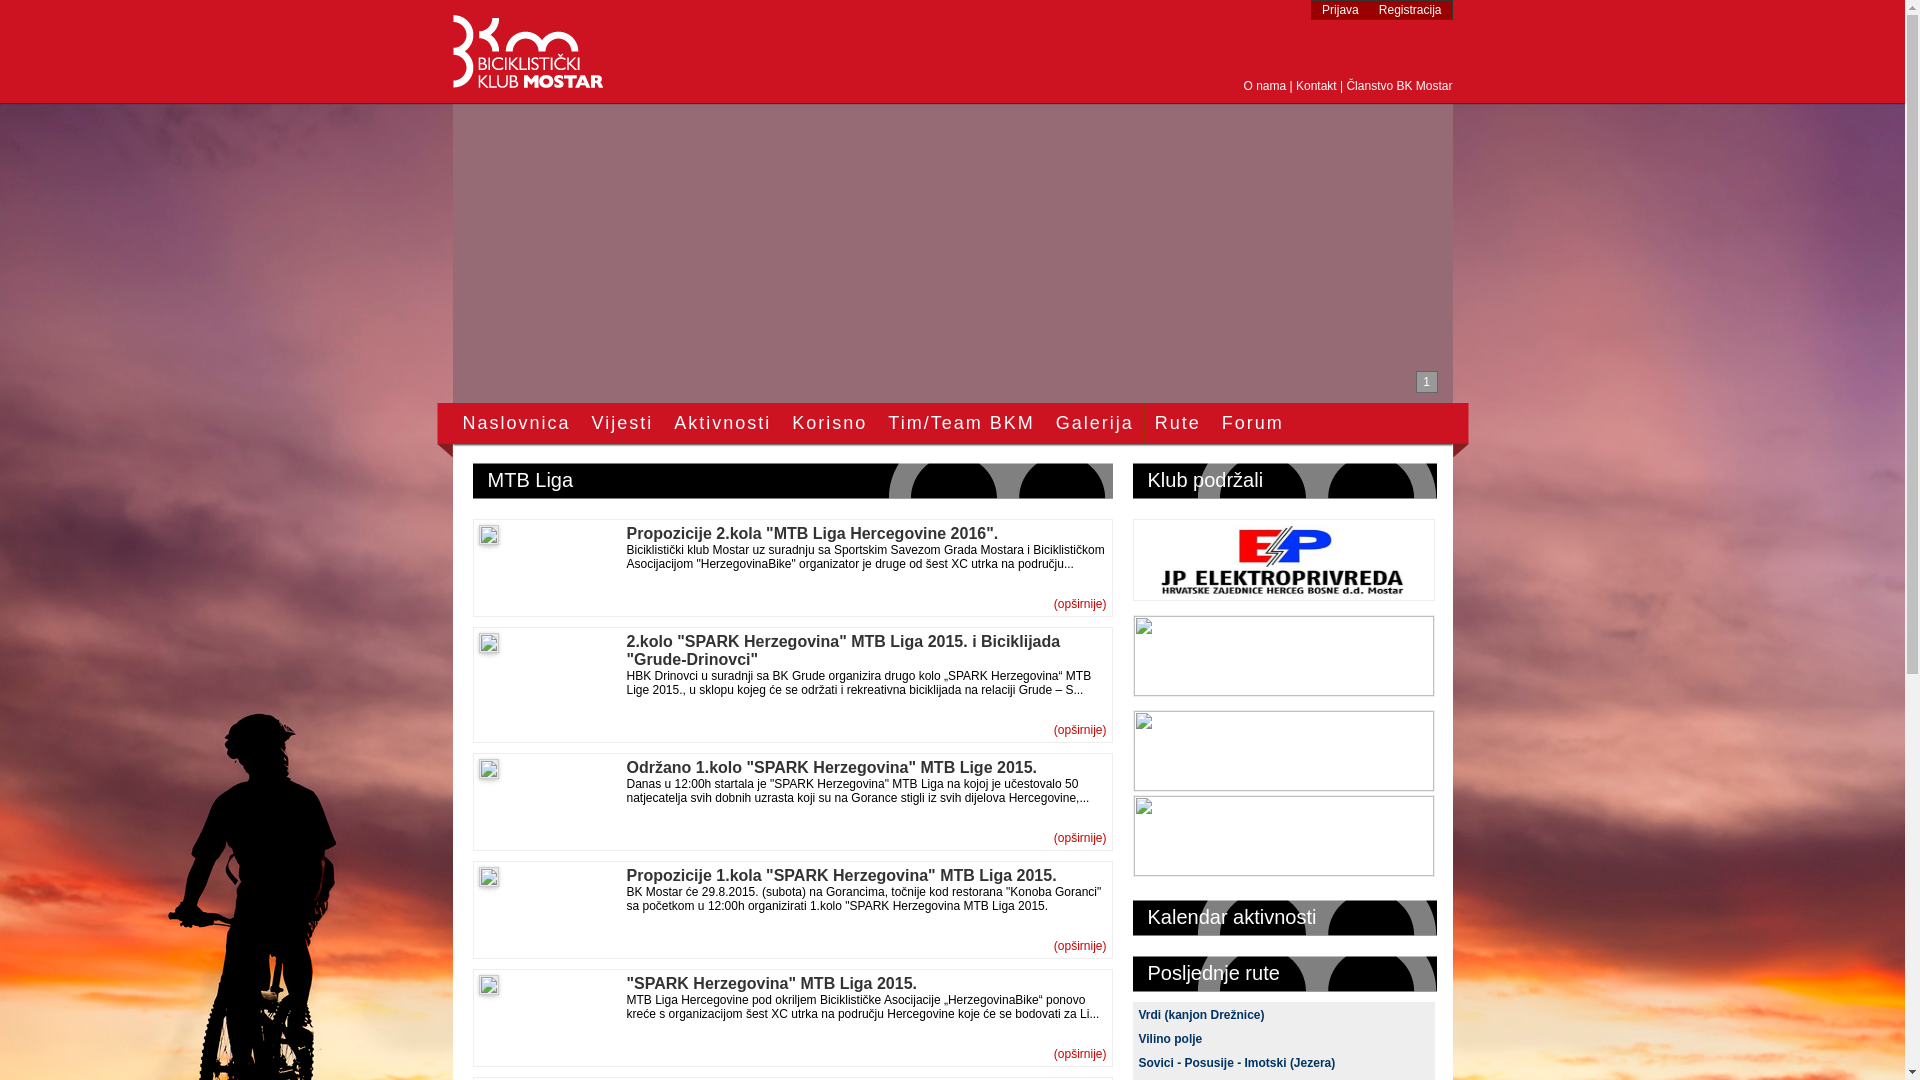  Describe the element at coordinates (1340, 10) in the screenshot. I see `Prijava` at that location.